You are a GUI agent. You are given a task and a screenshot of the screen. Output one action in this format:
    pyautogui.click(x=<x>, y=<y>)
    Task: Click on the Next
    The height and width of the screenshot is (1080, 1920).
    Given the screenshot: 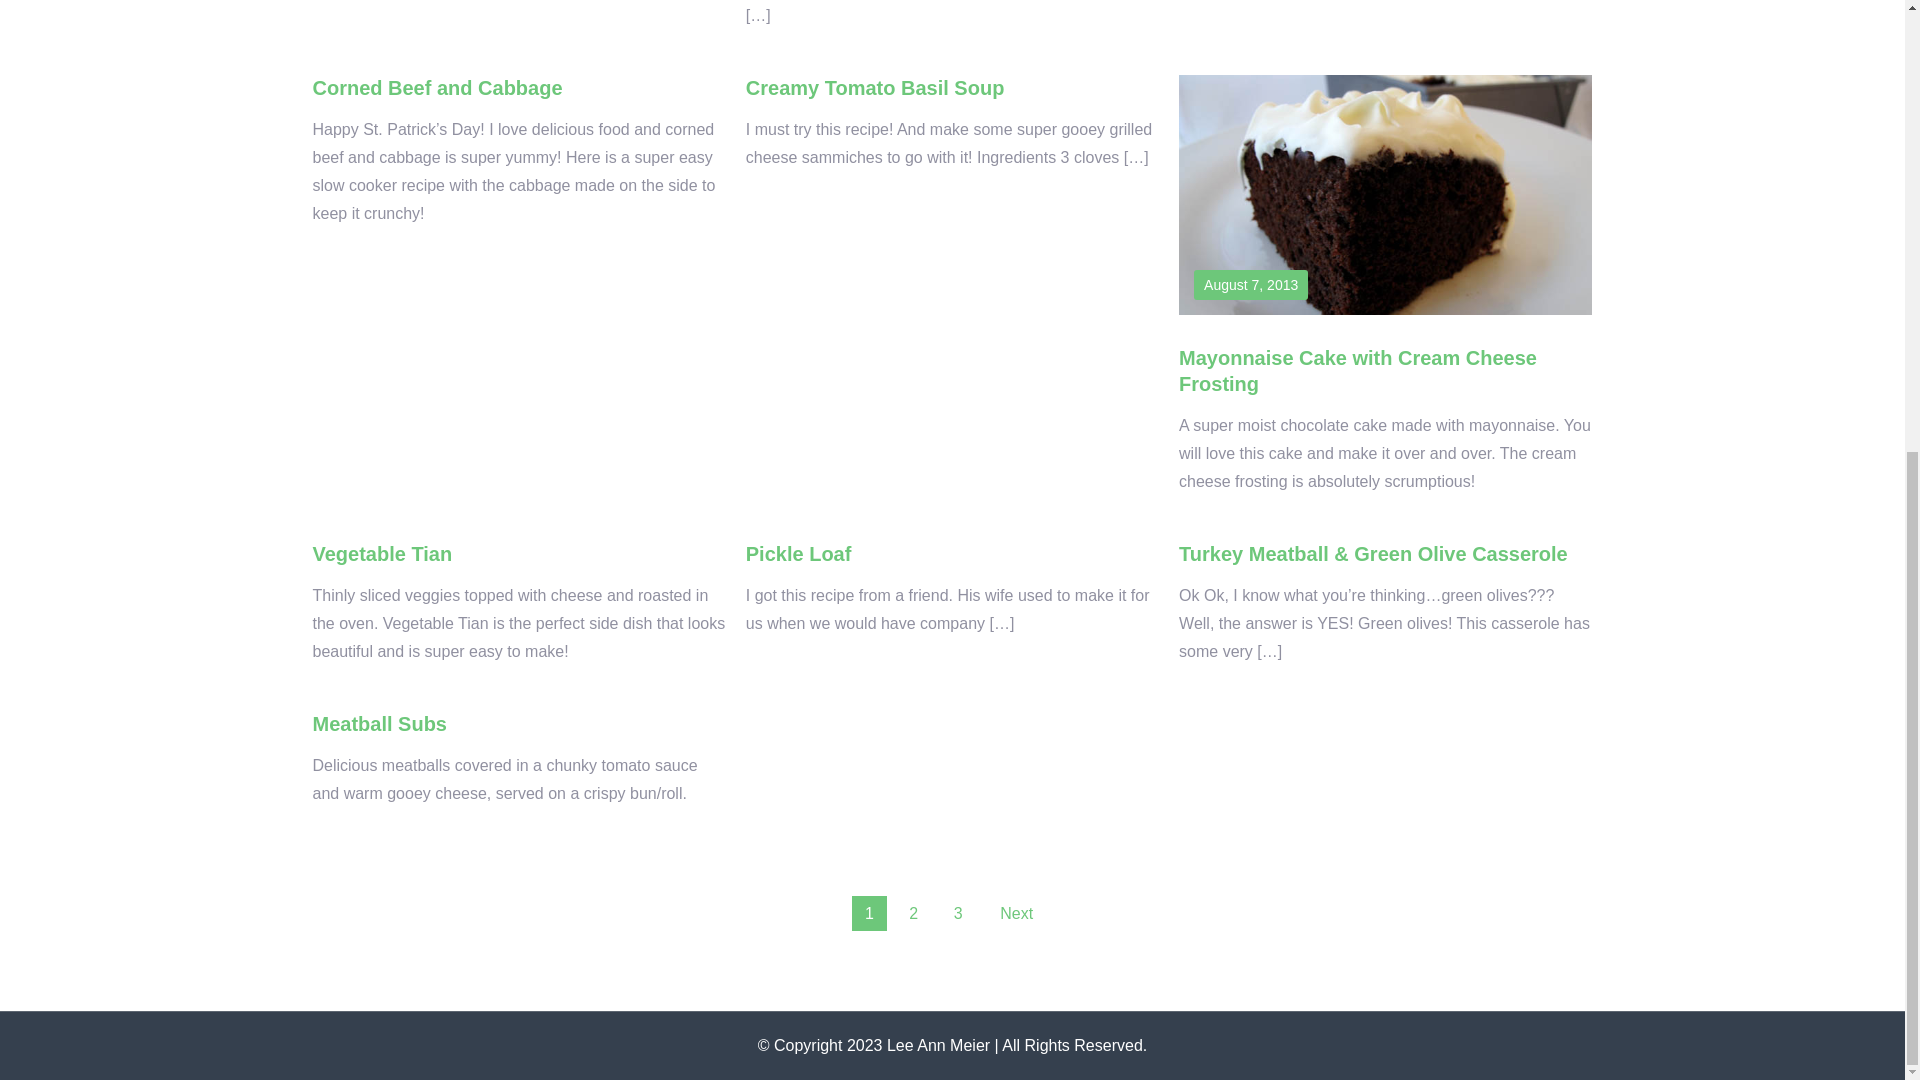 What is the action you would take?
    pyautogui.click(x=1016, y=913)
    